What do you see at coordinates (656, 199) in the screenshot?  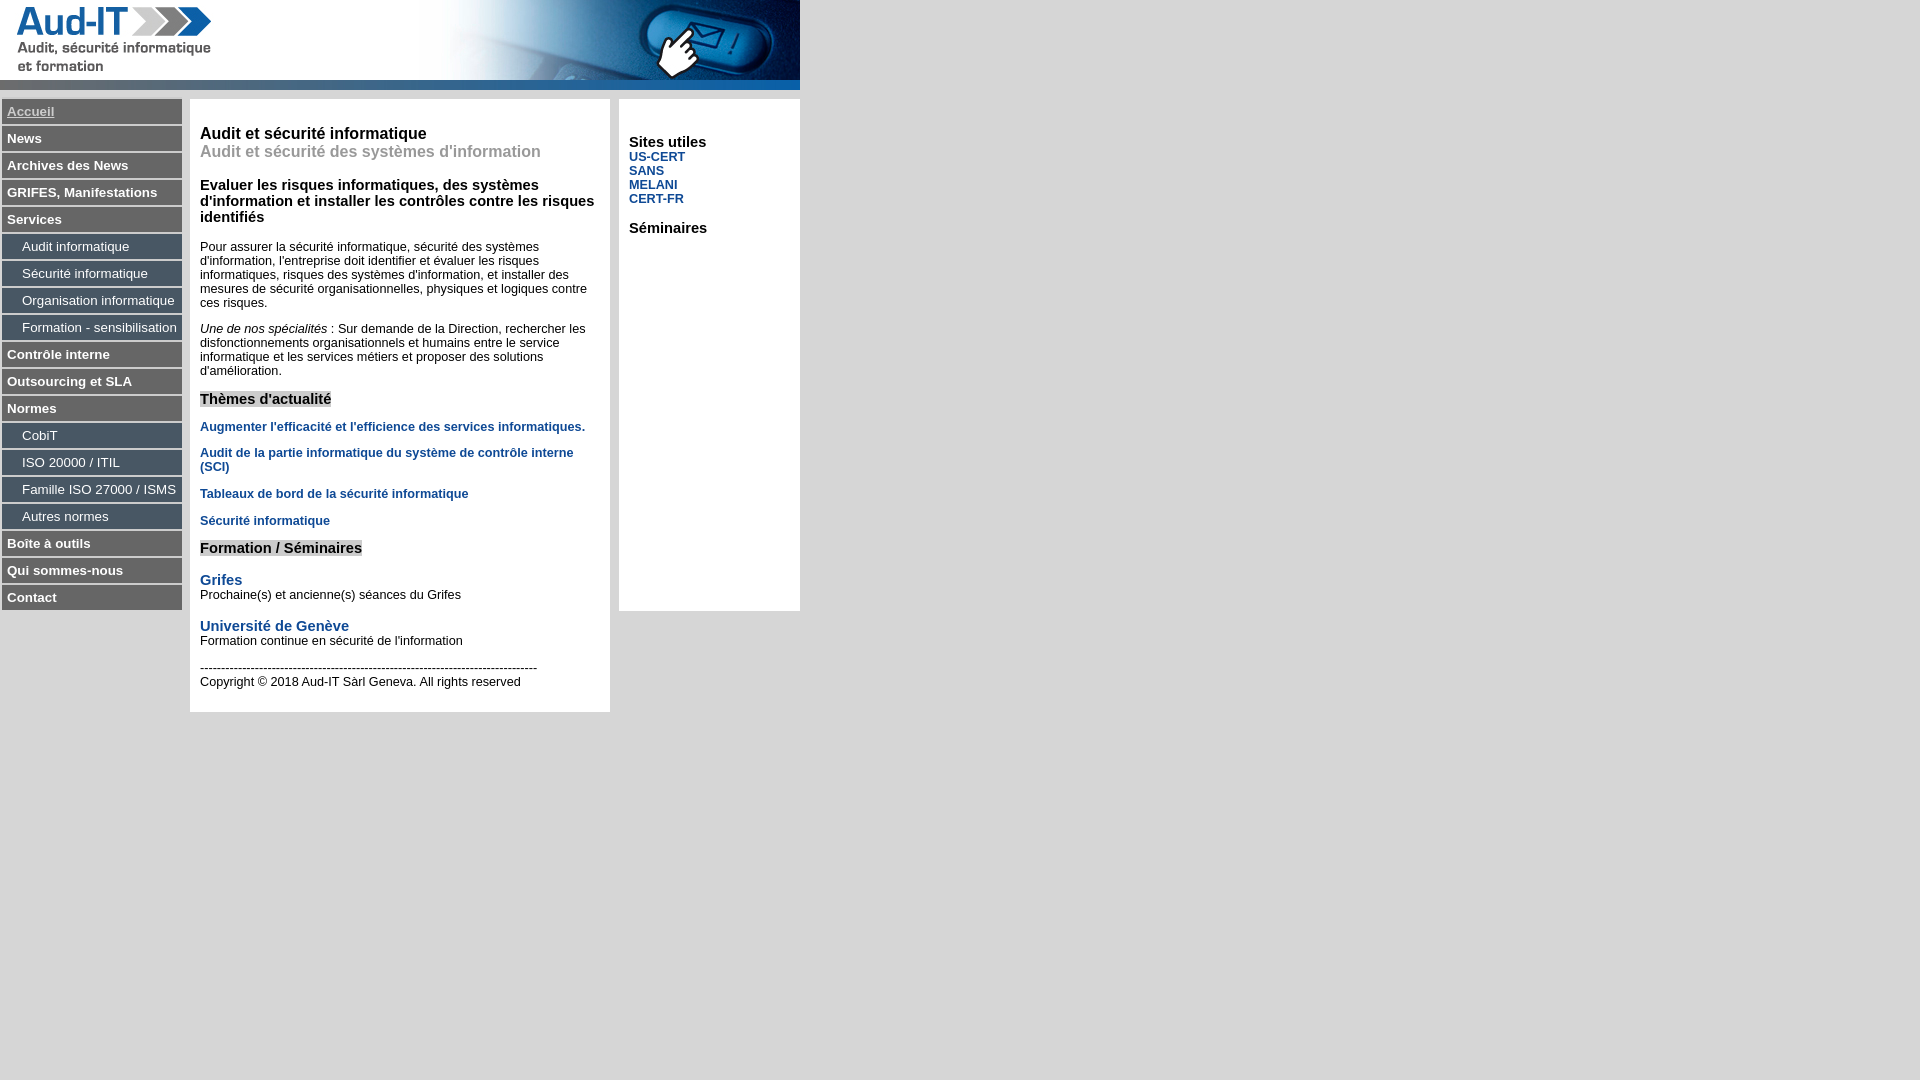 I see `CERT-FR` at bounding box center [656, 199].